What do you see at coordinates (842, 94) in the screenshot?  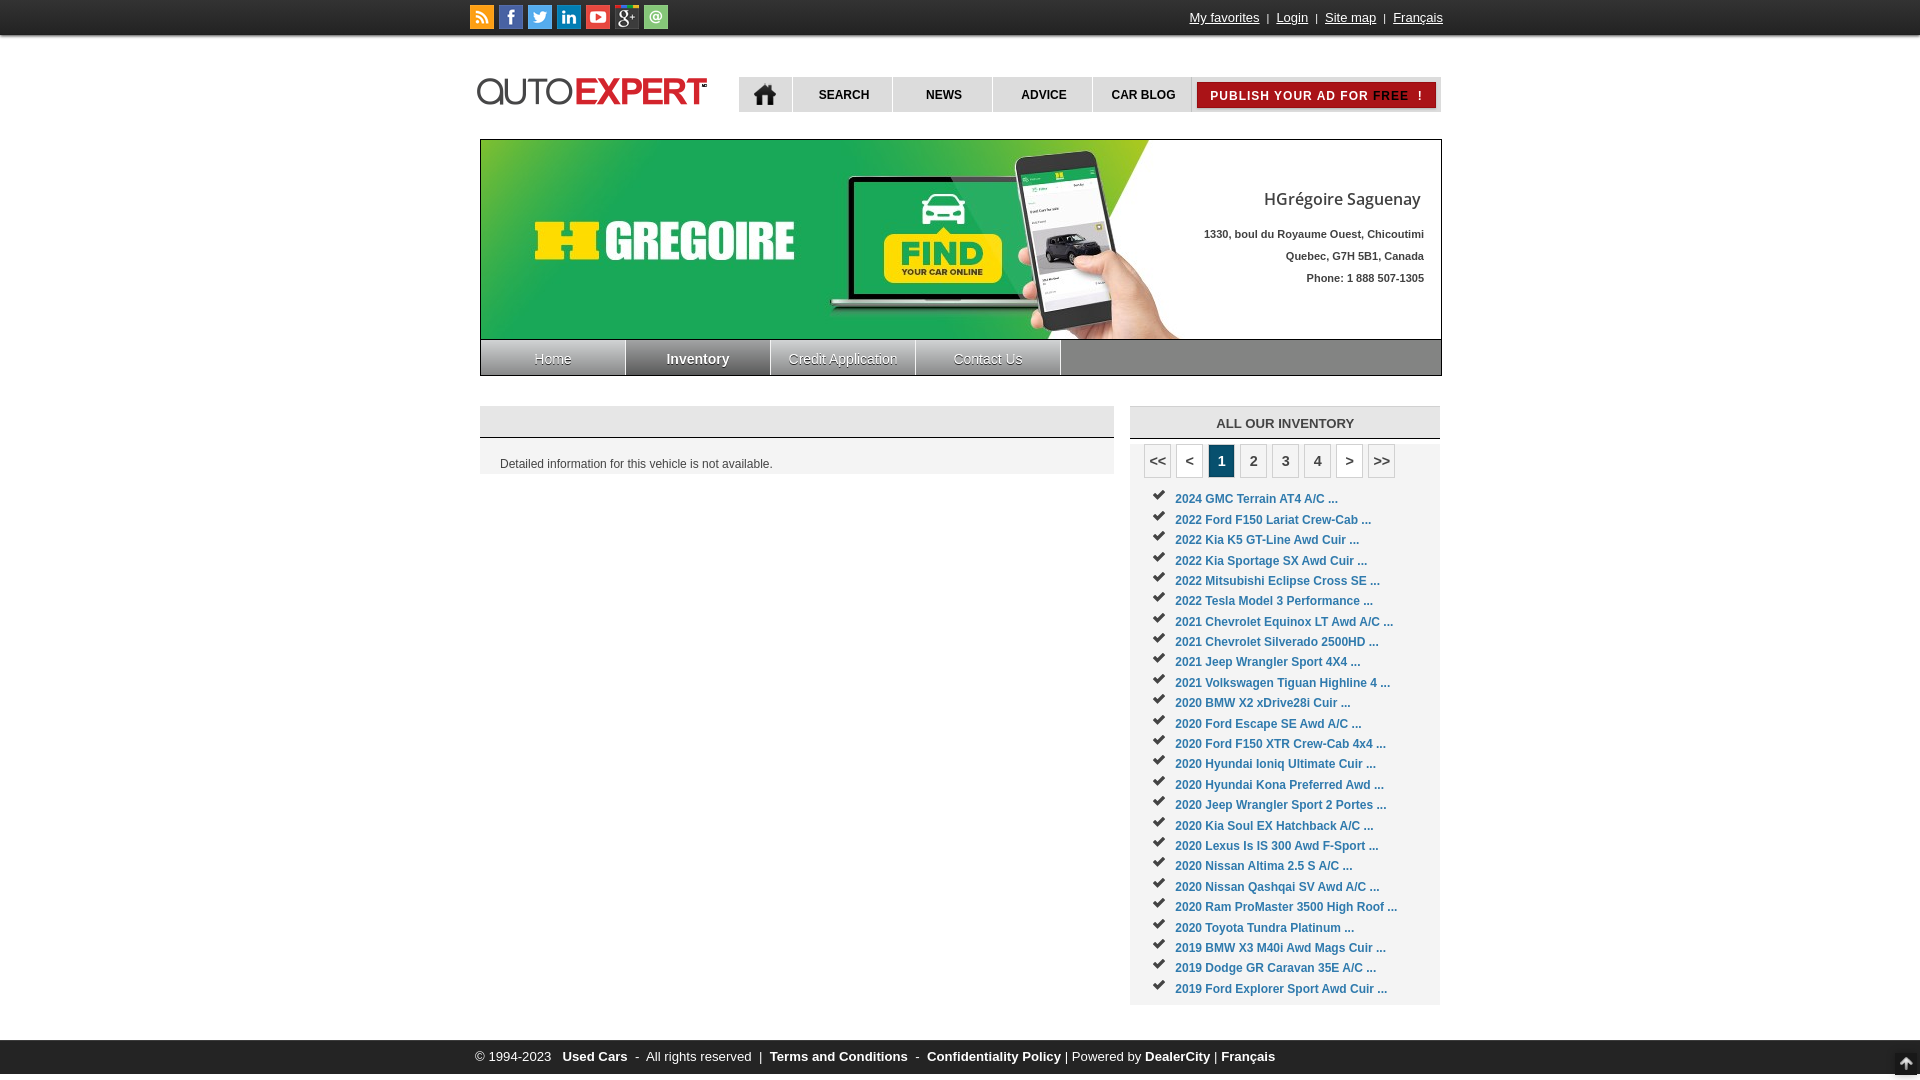 I see `SEARCH` at bounding box center [842, 94].